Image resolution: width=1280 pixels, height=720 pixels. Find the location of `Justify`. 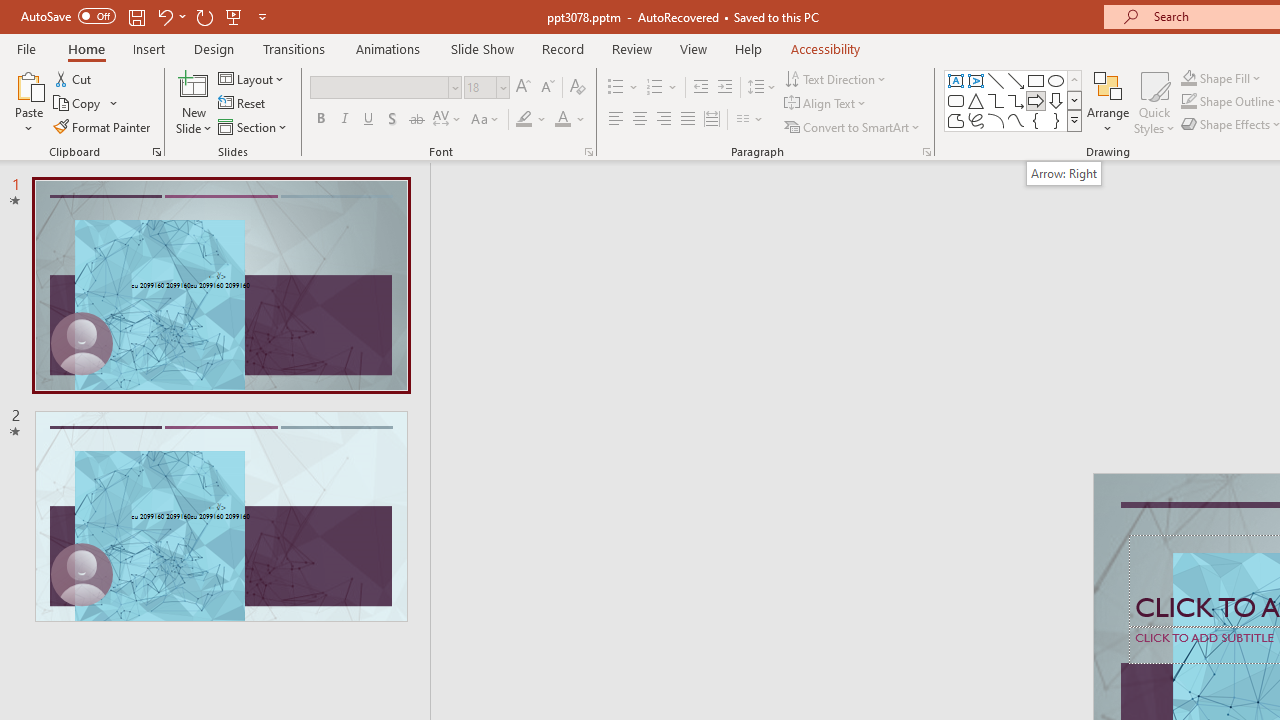

Justify is located at coordinates (688, 120).